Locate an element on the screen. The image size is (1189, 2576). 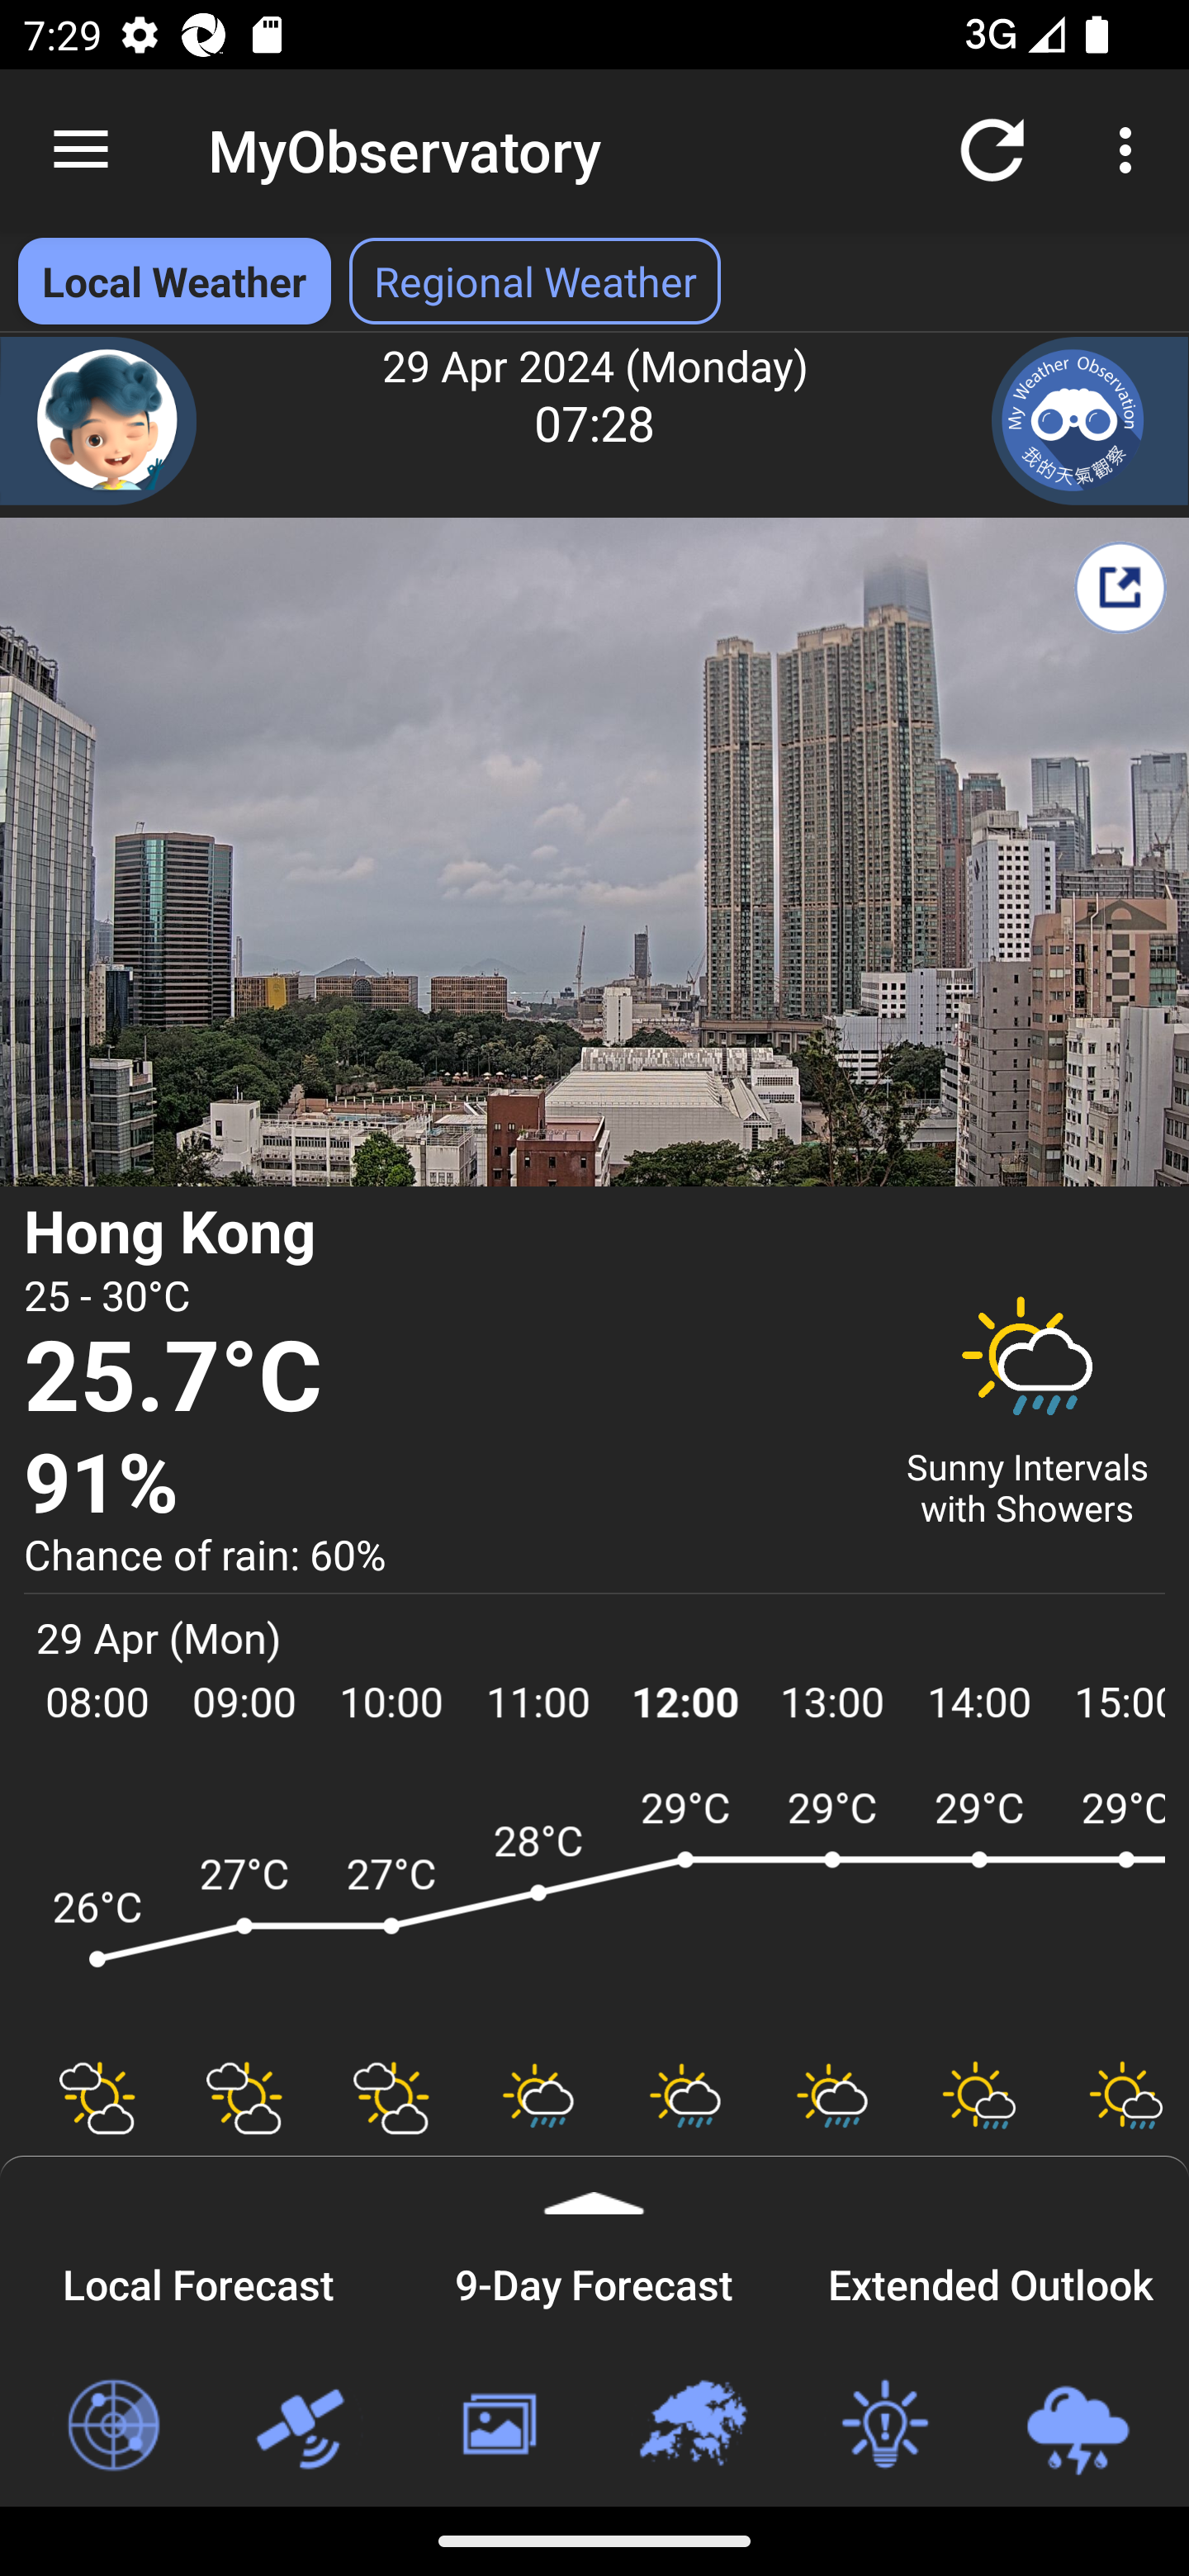
Refresh is located at coordinates (992, 149).